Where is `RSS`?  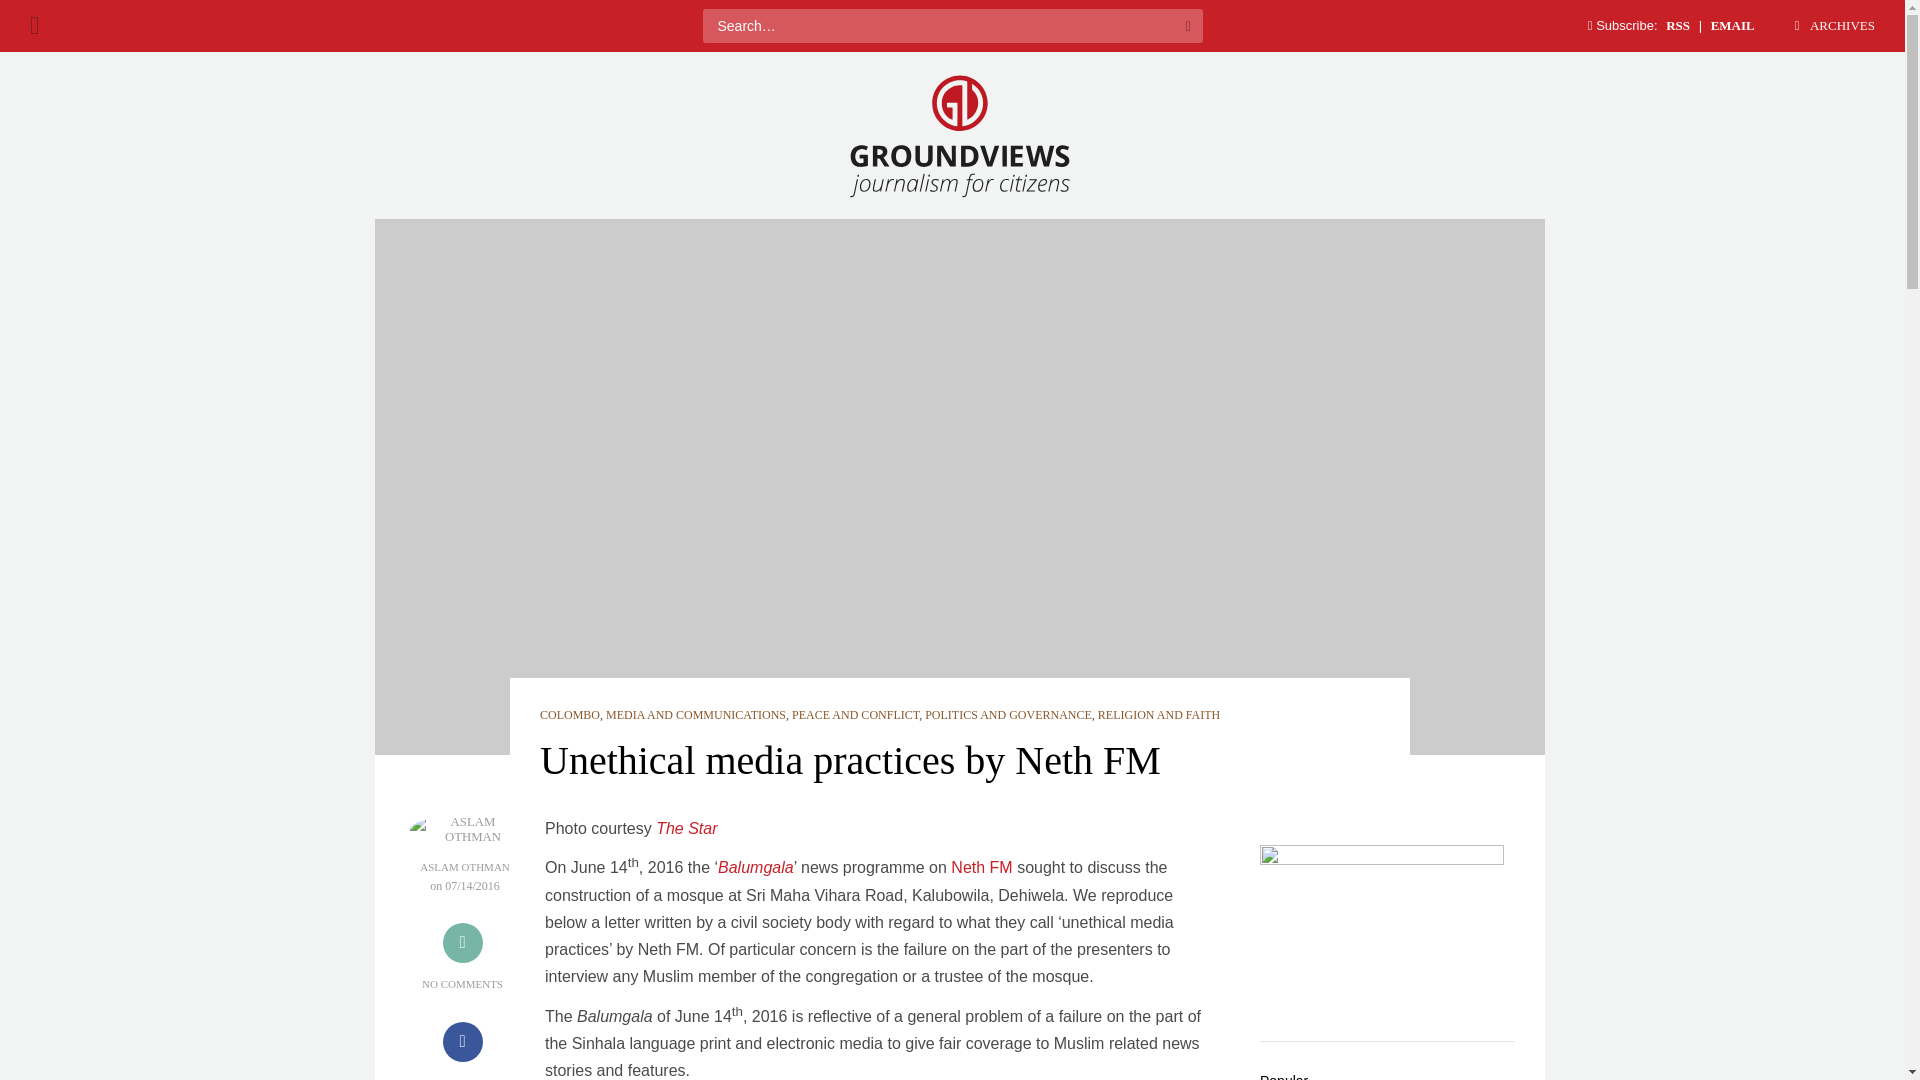
RSS is located at coordinates (1678, 26).